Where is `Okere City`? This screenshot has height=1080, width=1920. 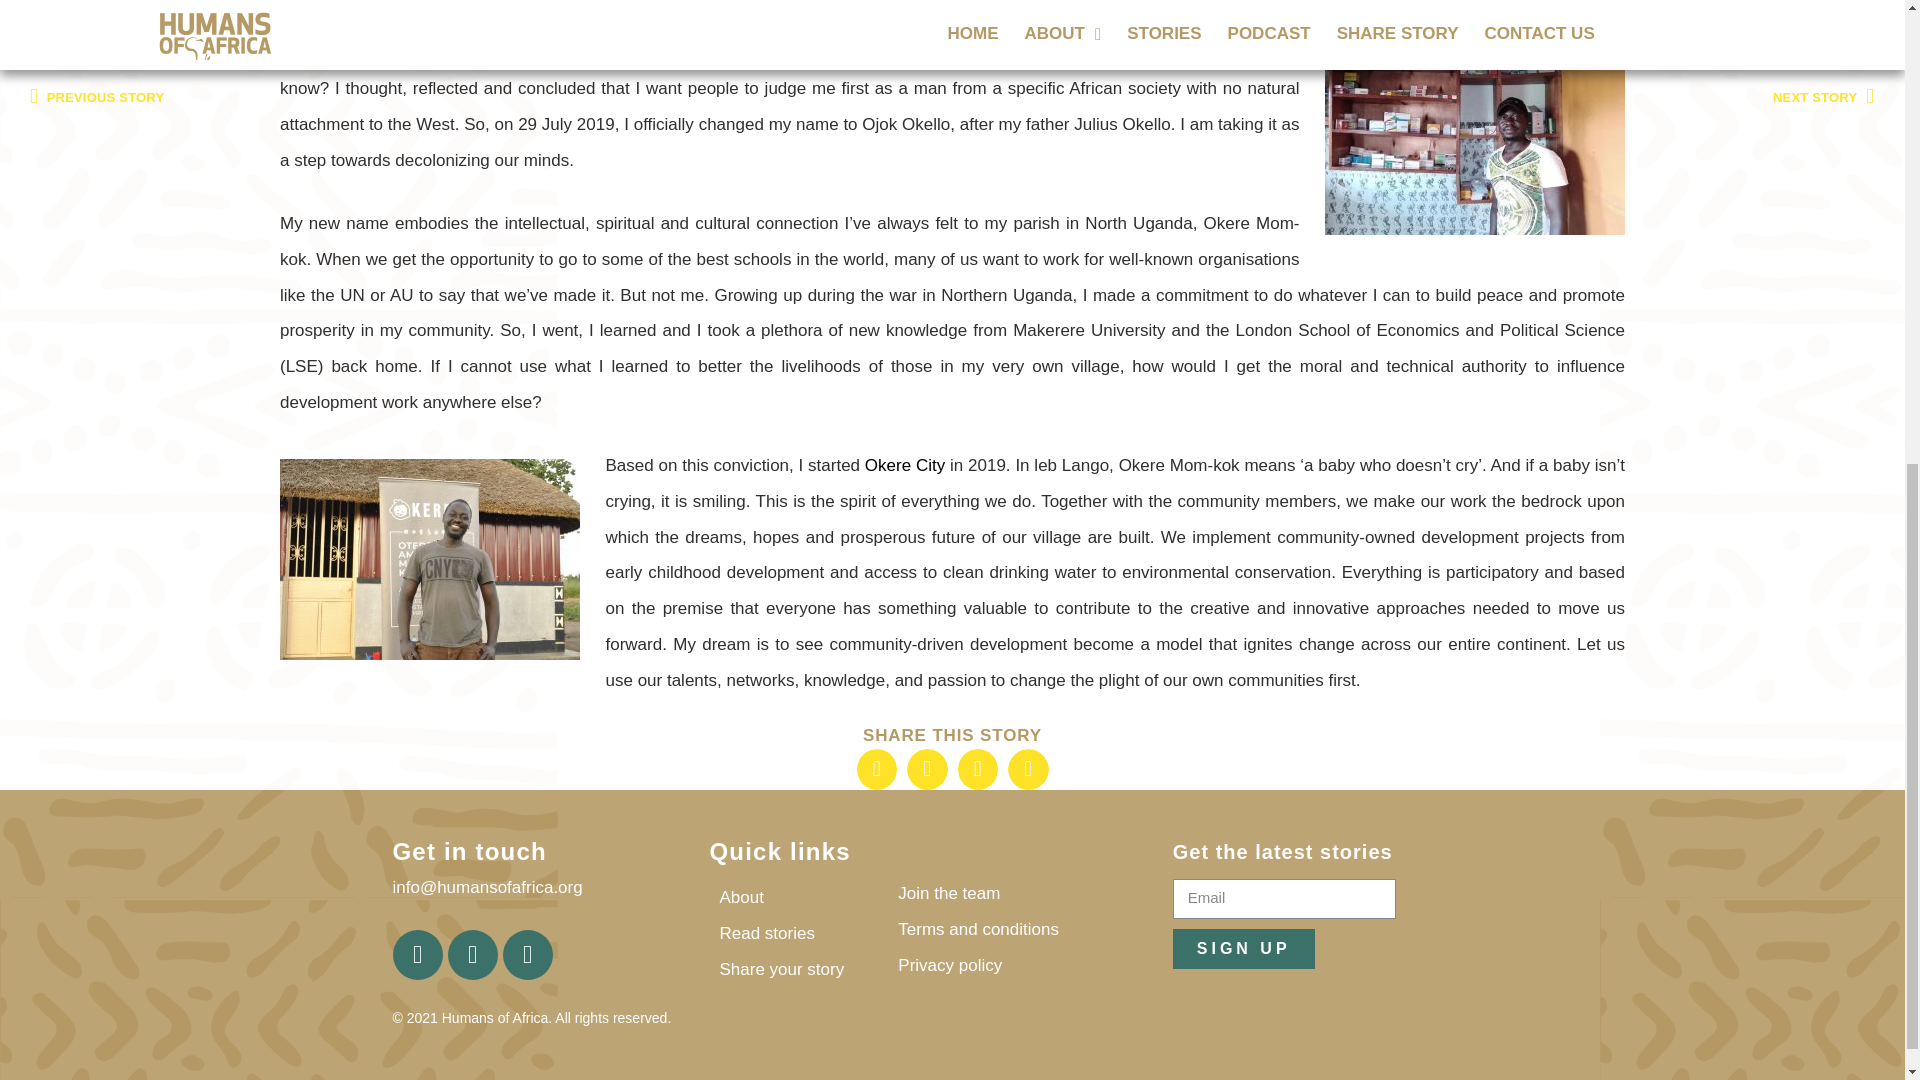
Okere City is located at coordinates (904, 465).